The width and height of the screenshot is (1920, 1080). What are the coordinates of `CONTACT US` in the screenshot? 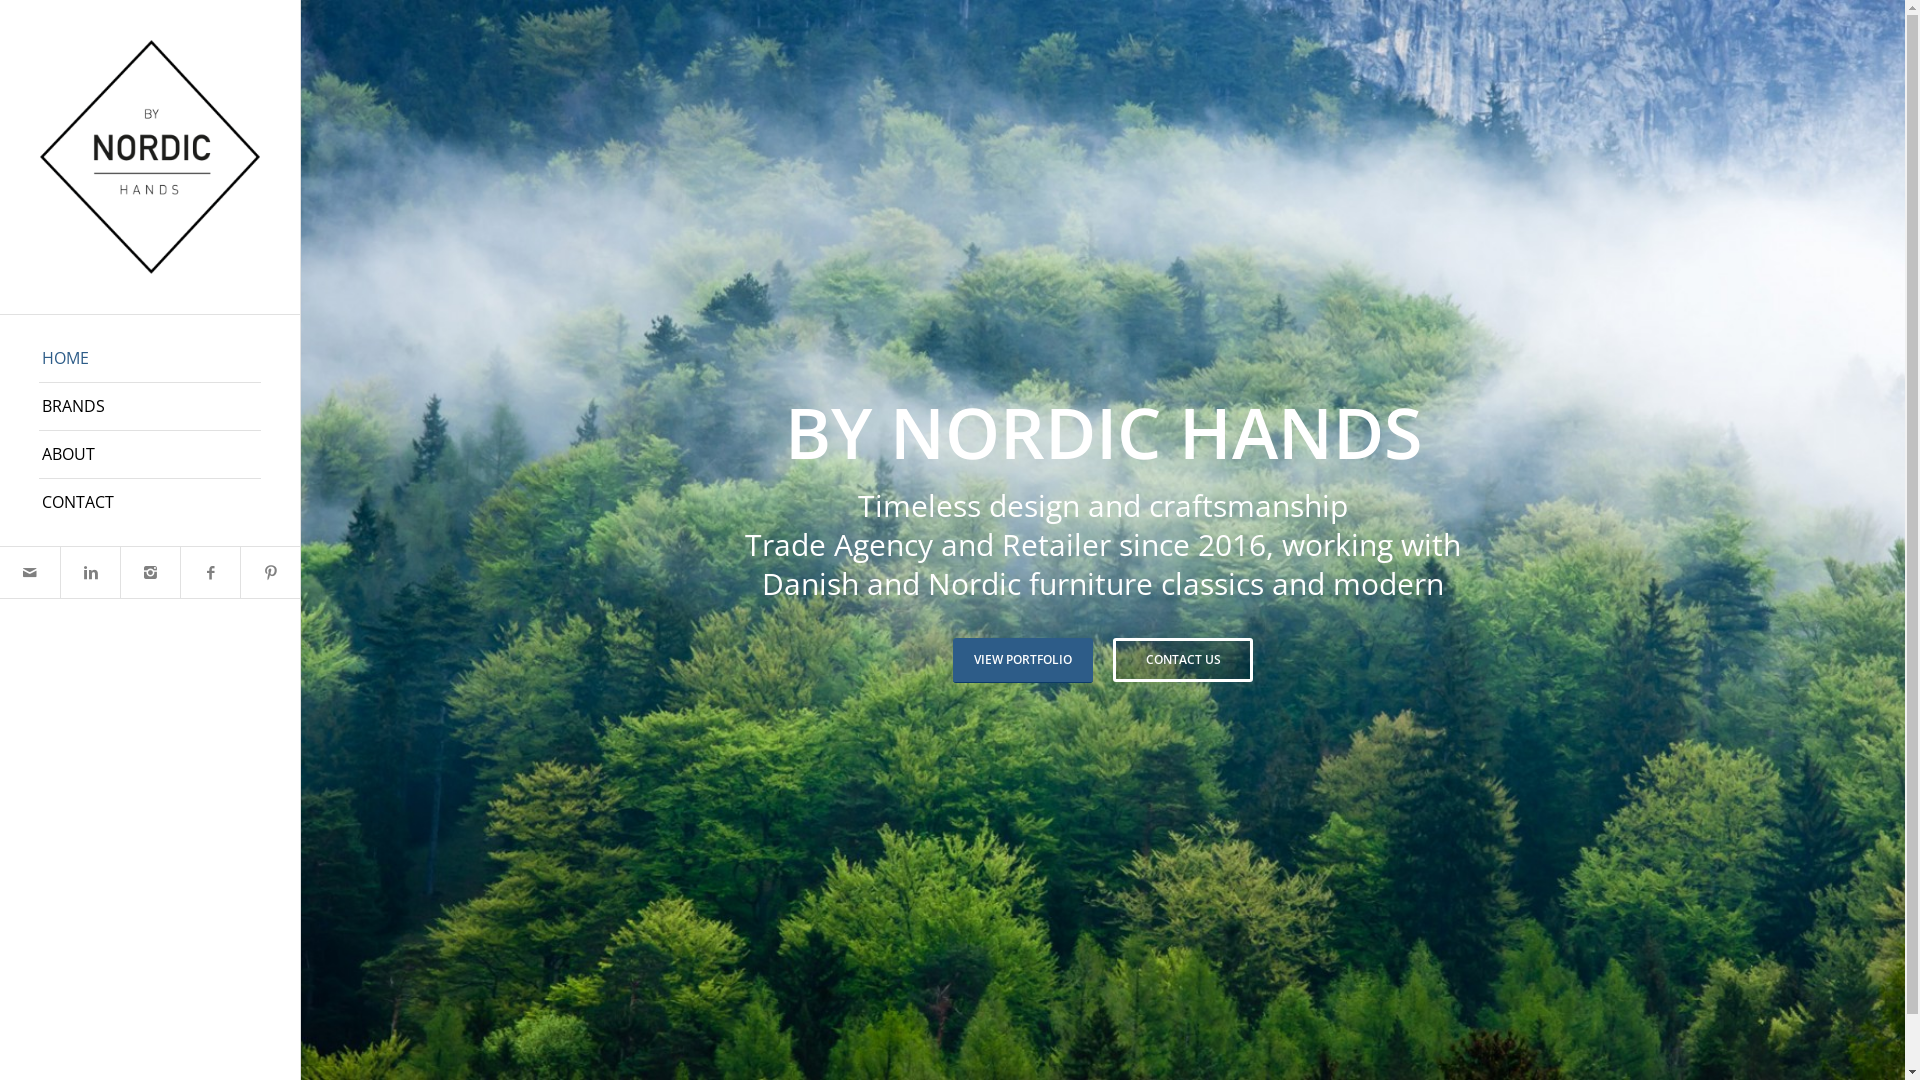 It's located at (1183, 651).